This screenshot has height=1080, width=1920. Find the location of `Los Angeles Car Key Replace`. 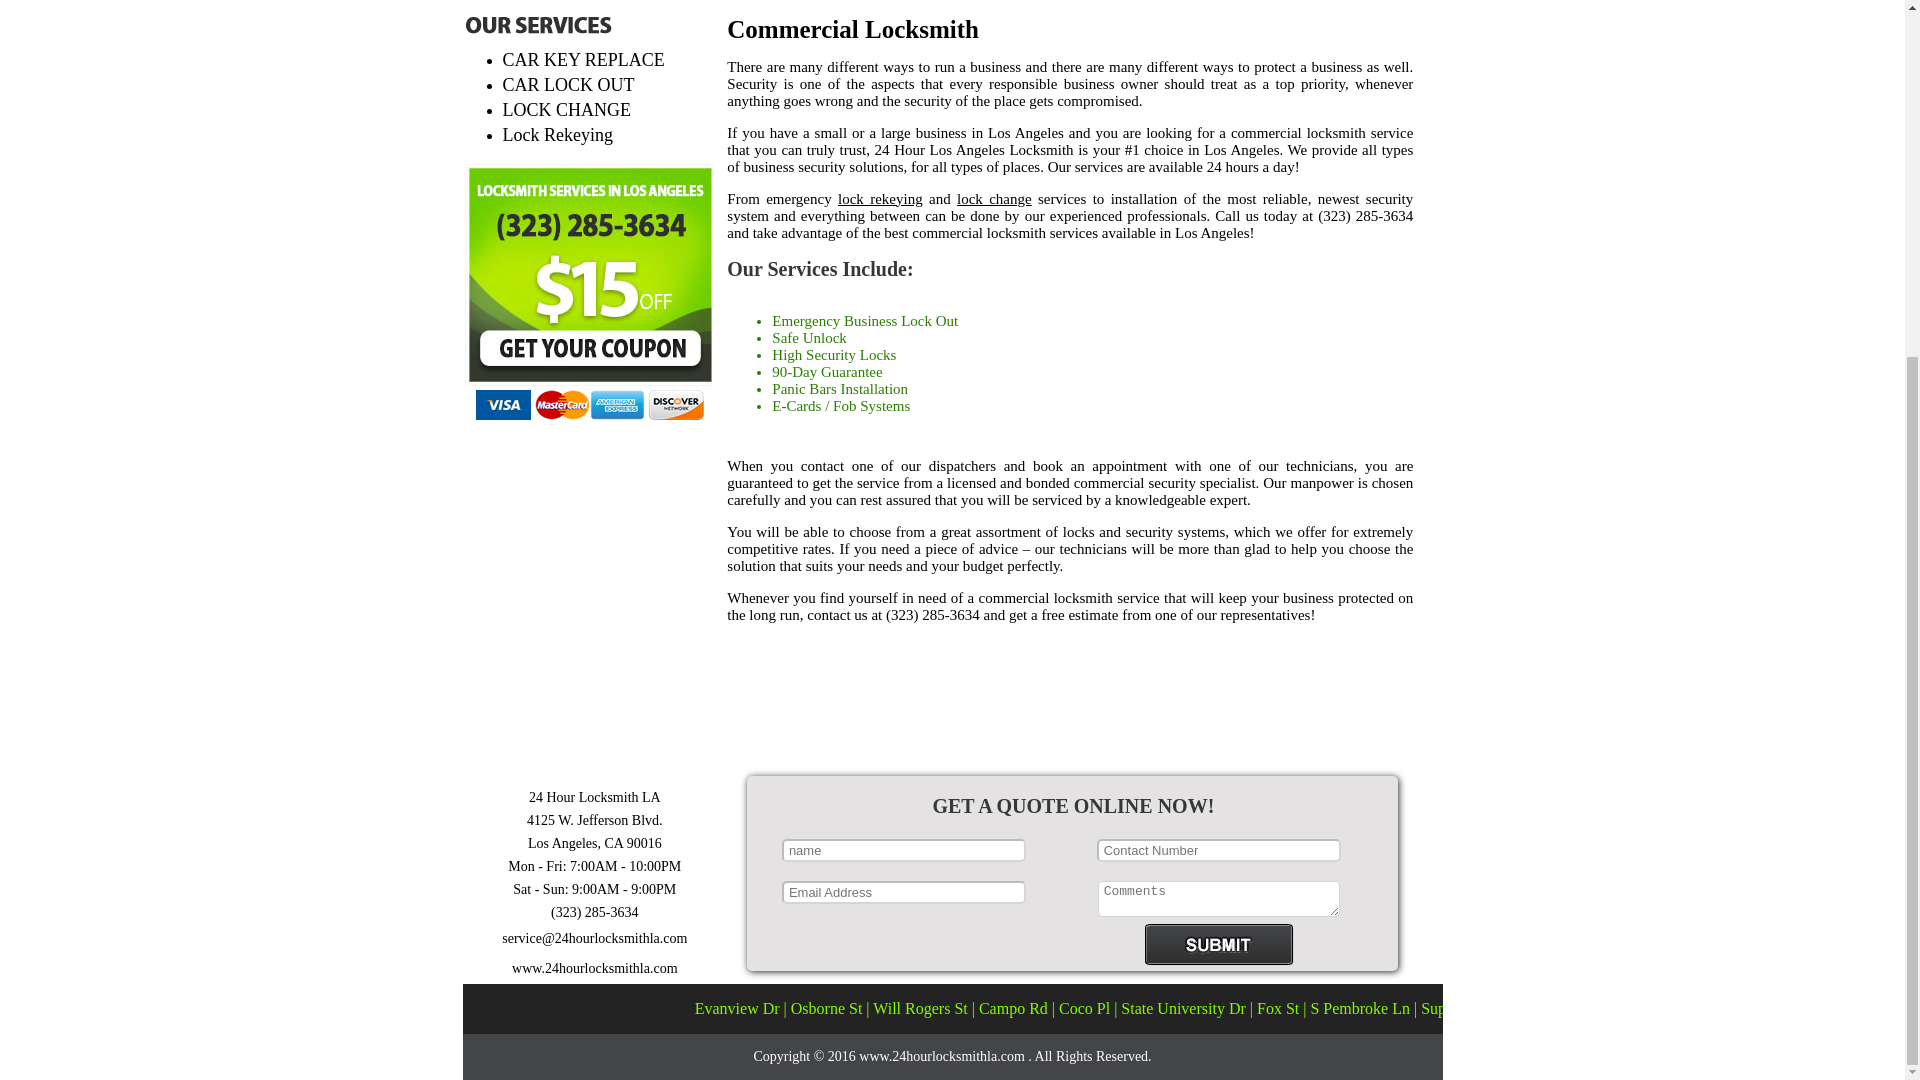

Los Angeles Car Key Replace is located at coordinates (582, 60).